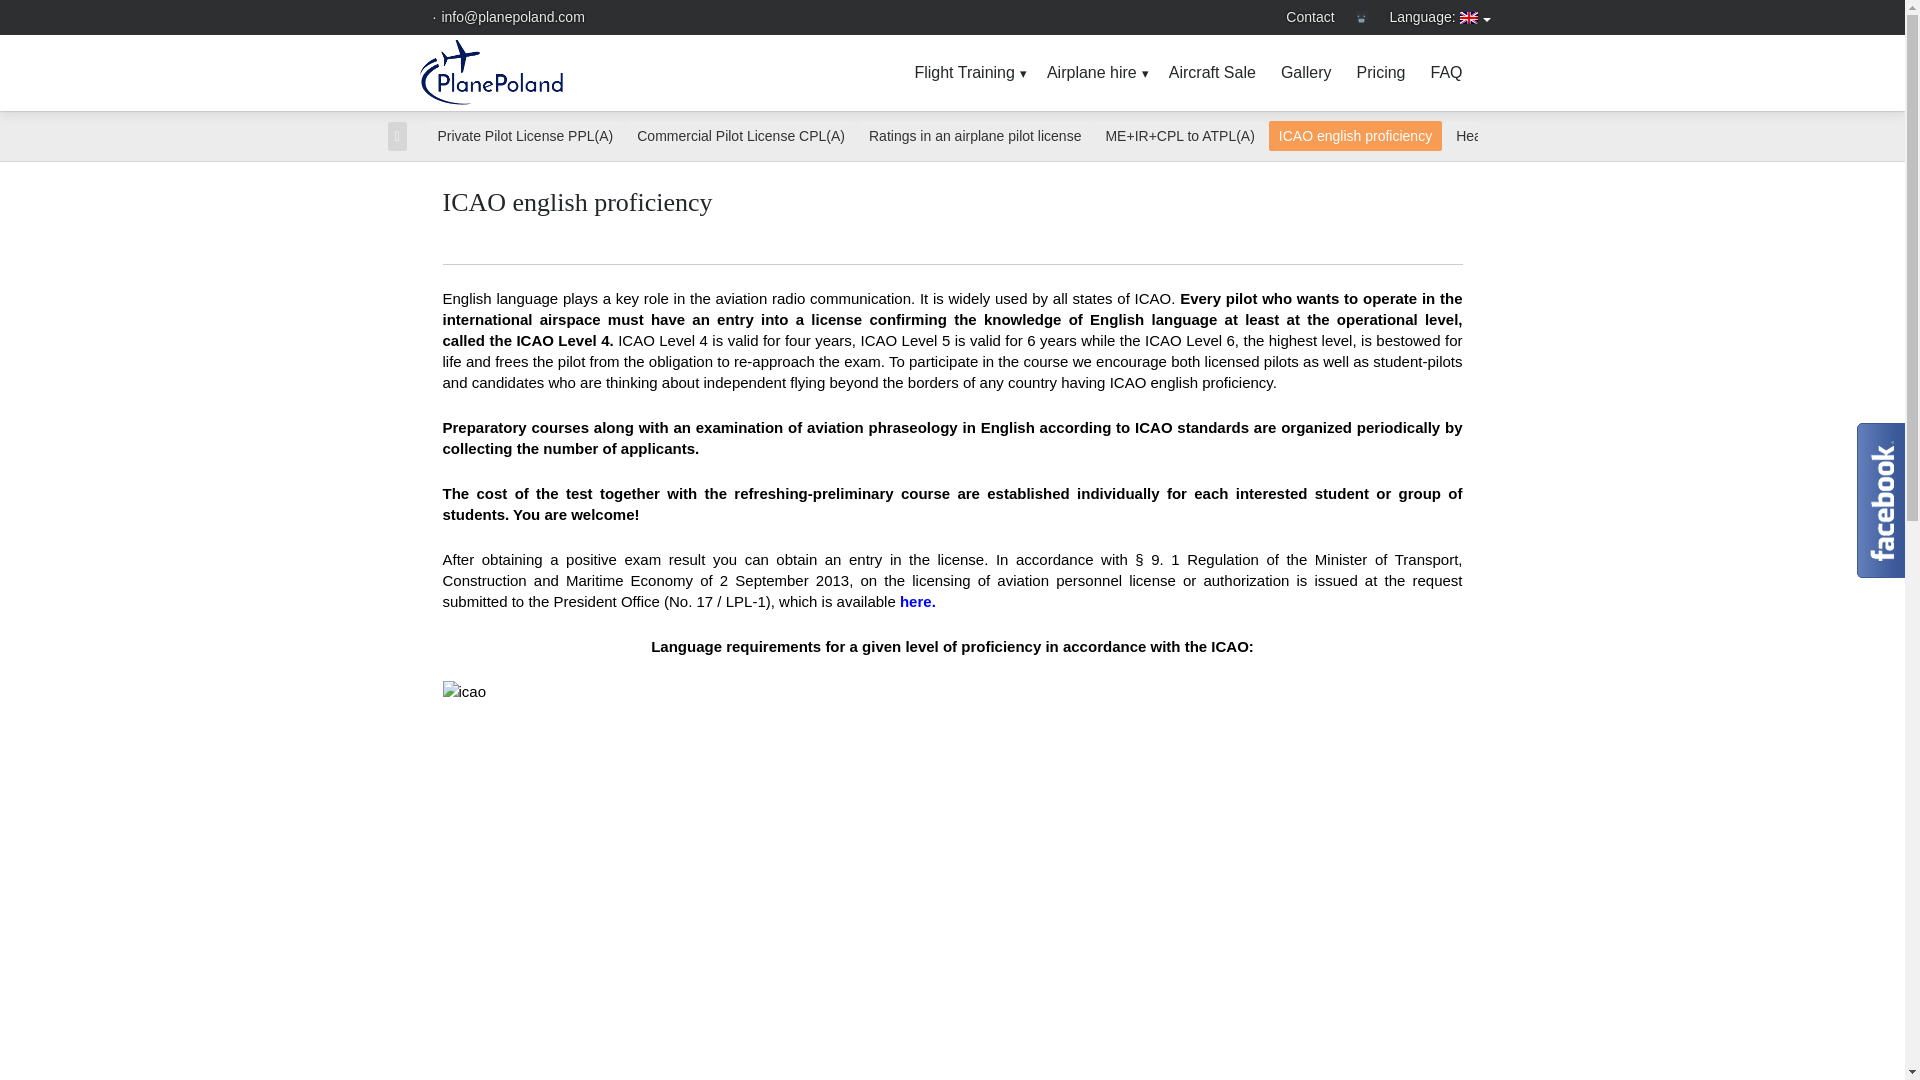 Image resolution: width=1920 pixels, height=1080 pixels. Describe the element at coordinates (1215, 72) in the screenshot. I see `Aircraft Sale` at that location.